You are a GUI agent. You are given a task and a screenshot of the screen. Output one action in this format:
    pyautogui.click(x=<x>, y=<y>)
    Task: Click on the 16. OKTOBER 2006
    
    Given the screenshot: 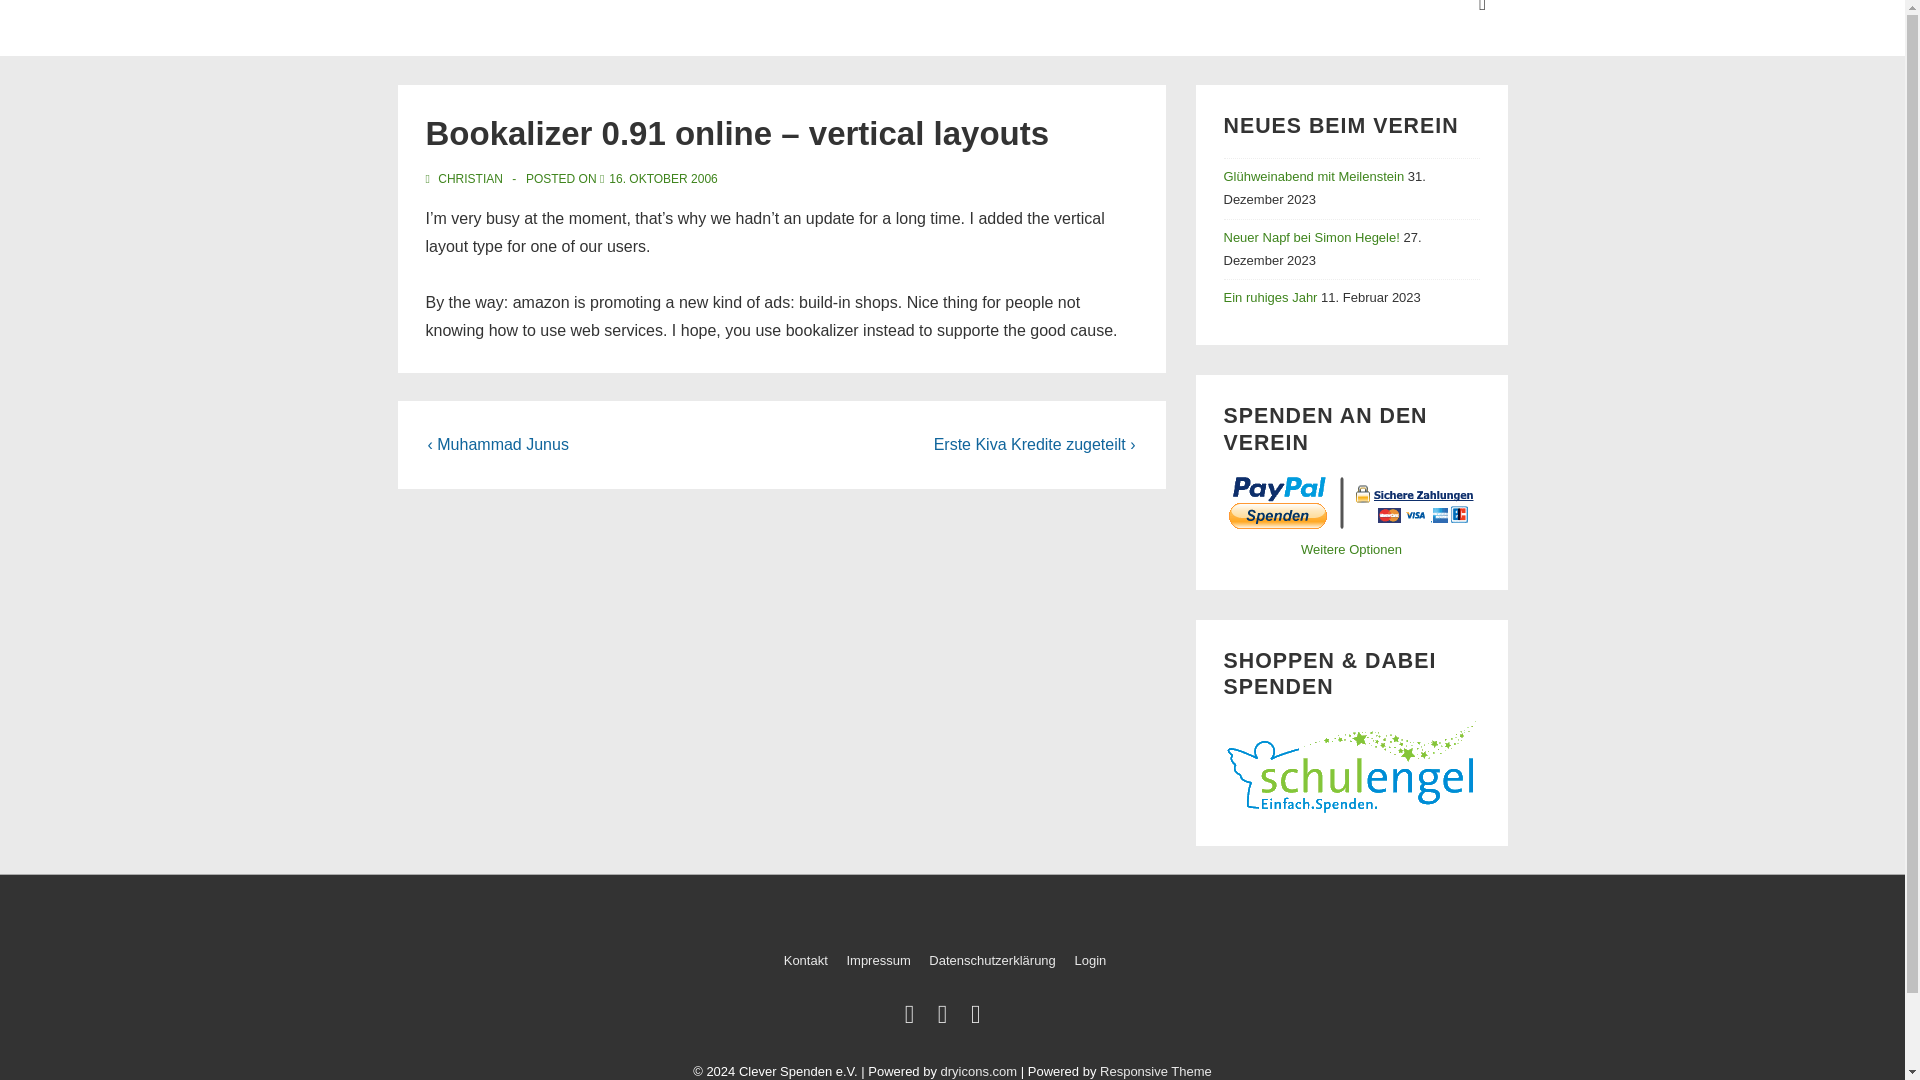 What is the action you would take?
    pyautogui.click(x=663, y=178)
    